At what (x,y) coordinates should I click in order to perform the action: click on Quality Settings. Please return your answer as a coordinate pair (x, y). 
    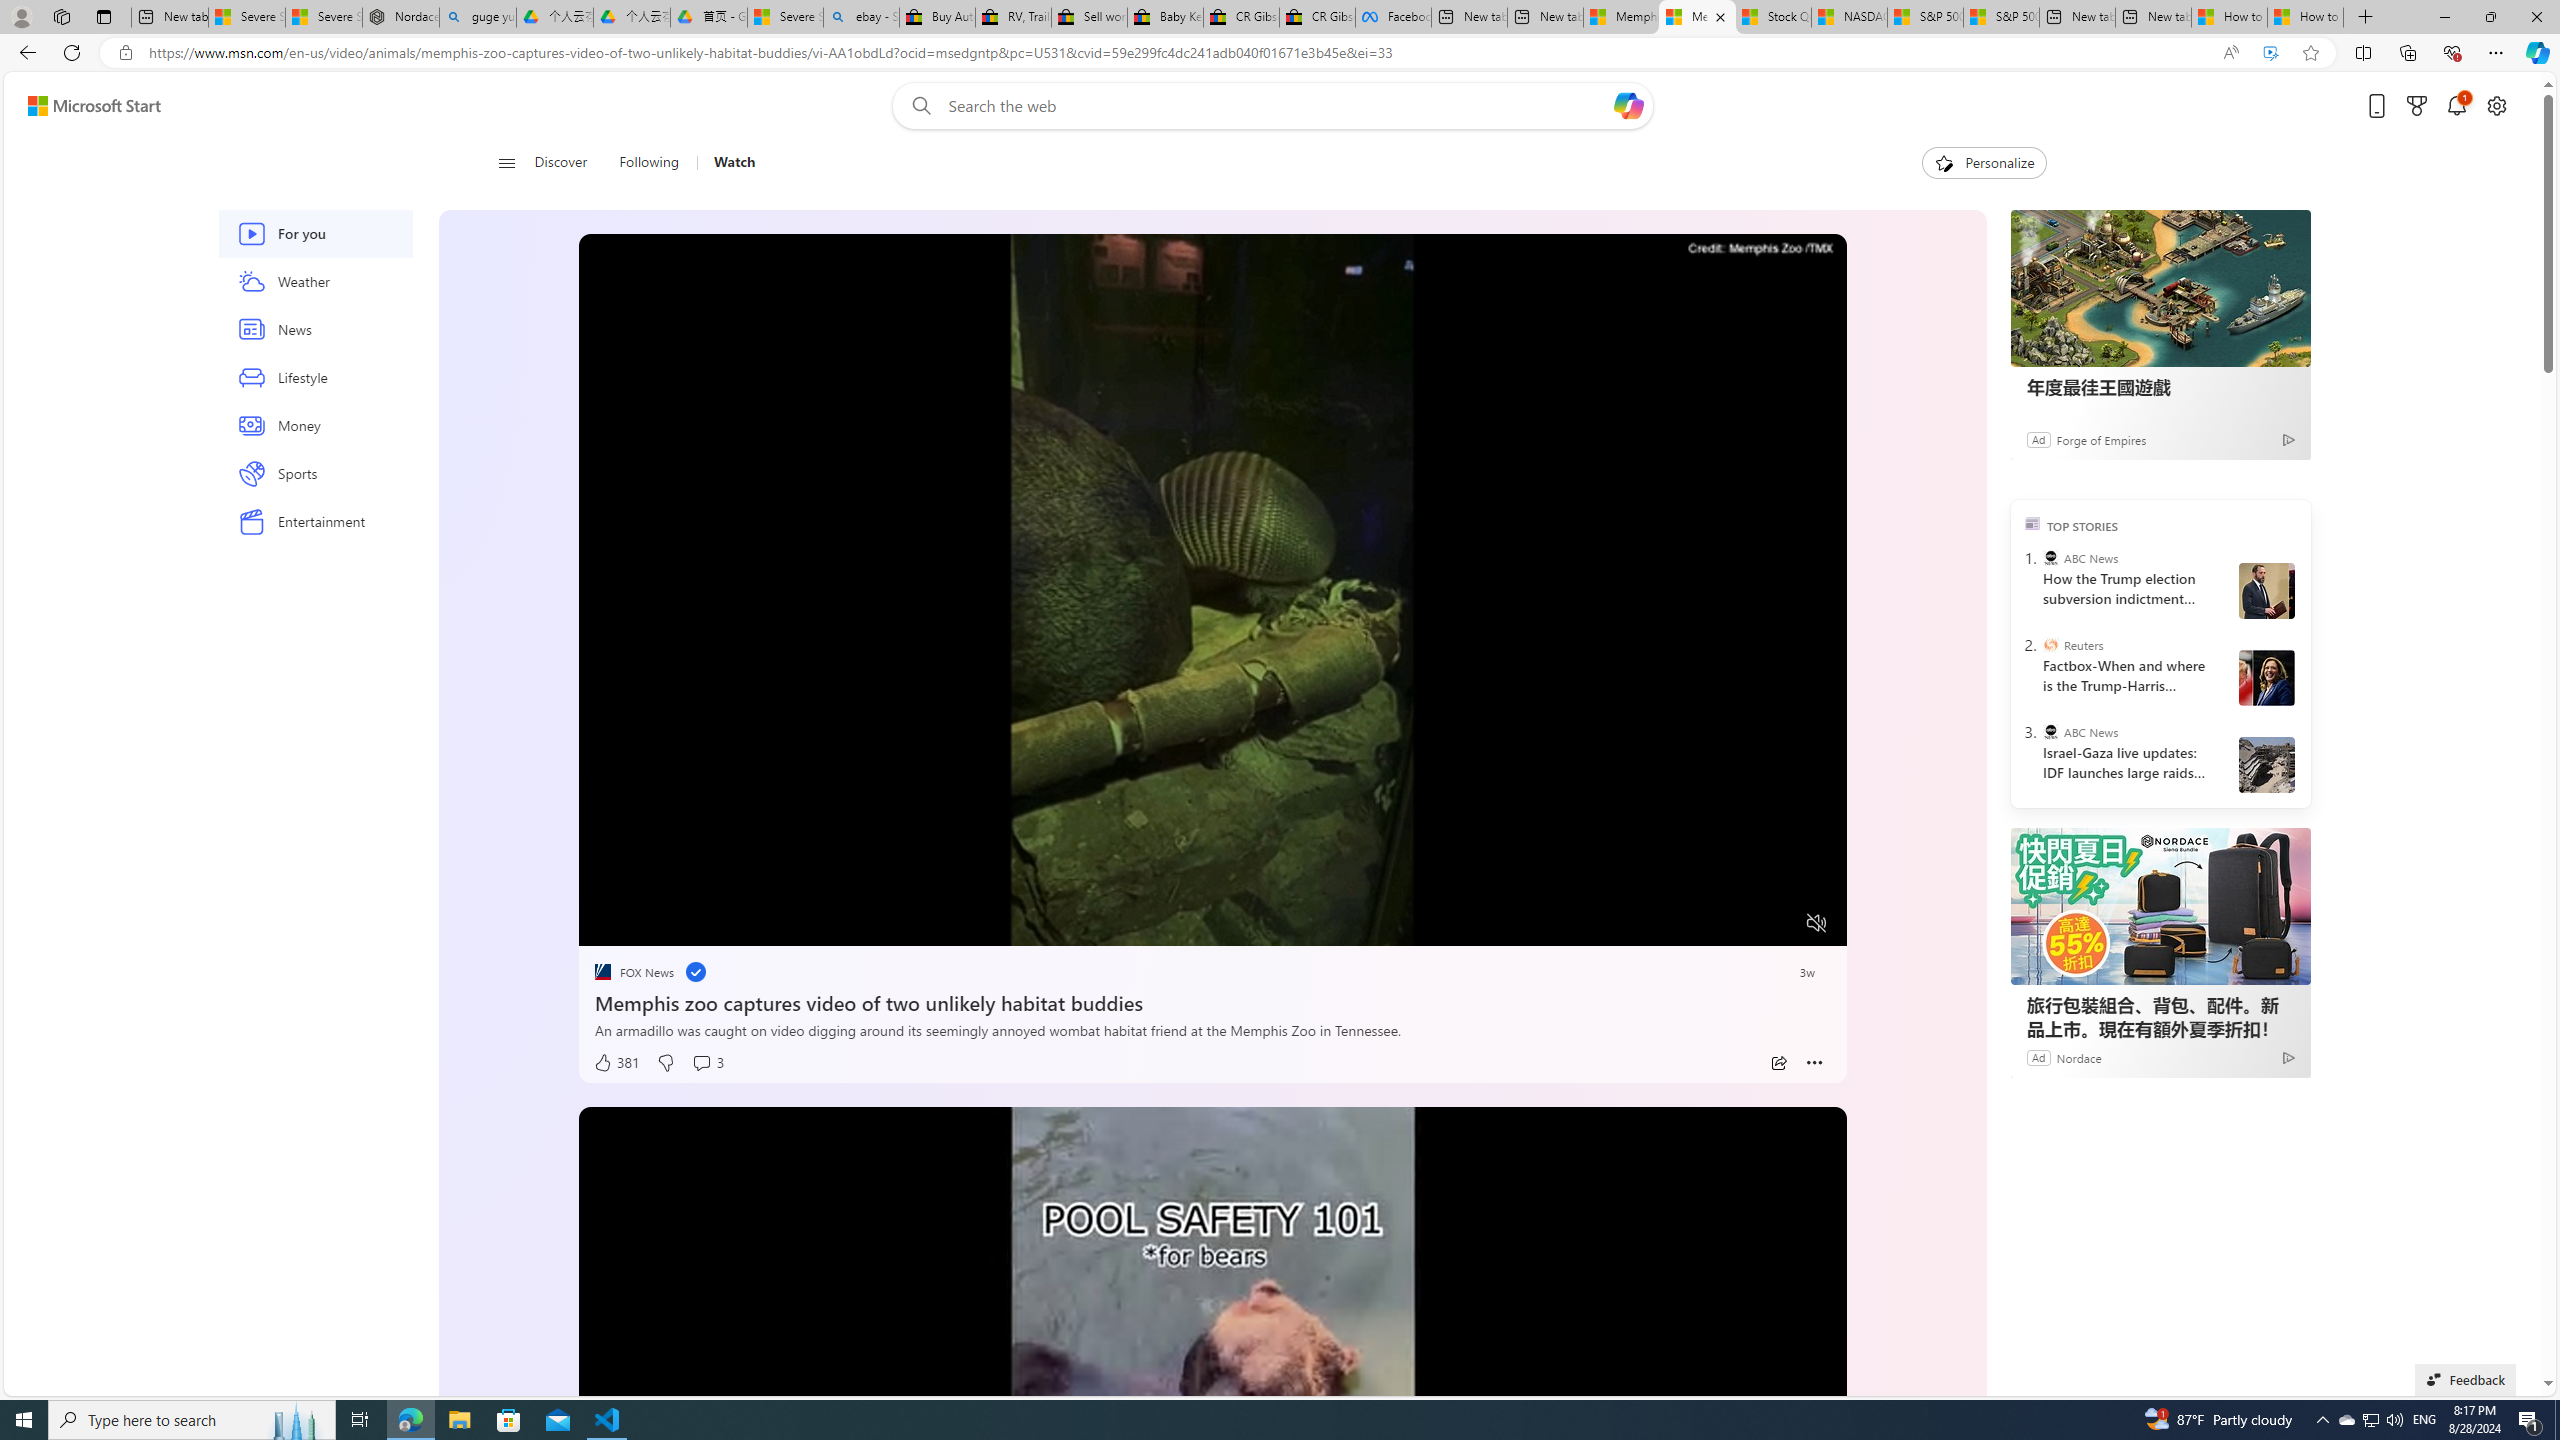
    Looking at the image, I should click on (1696, 924).